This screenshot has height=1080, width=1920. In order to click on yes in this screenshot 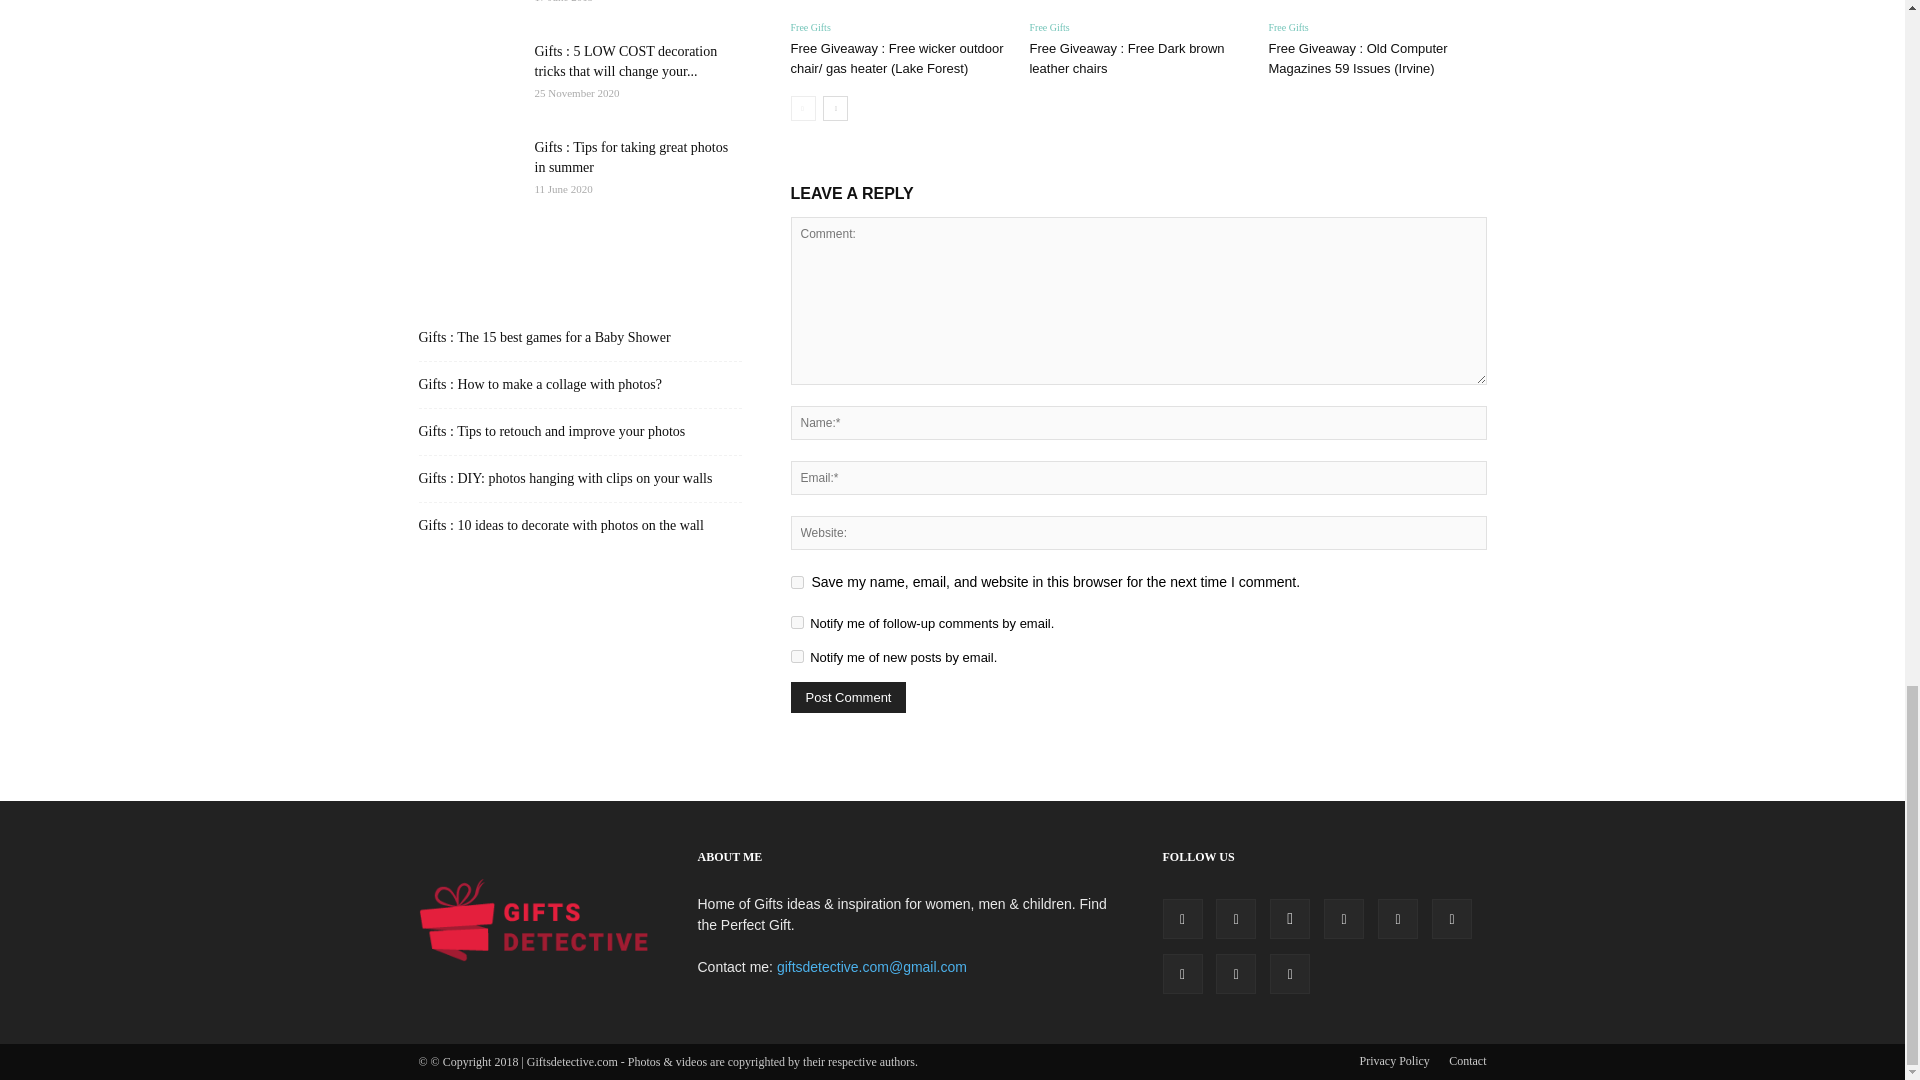, I will do `click(796, 582)`.